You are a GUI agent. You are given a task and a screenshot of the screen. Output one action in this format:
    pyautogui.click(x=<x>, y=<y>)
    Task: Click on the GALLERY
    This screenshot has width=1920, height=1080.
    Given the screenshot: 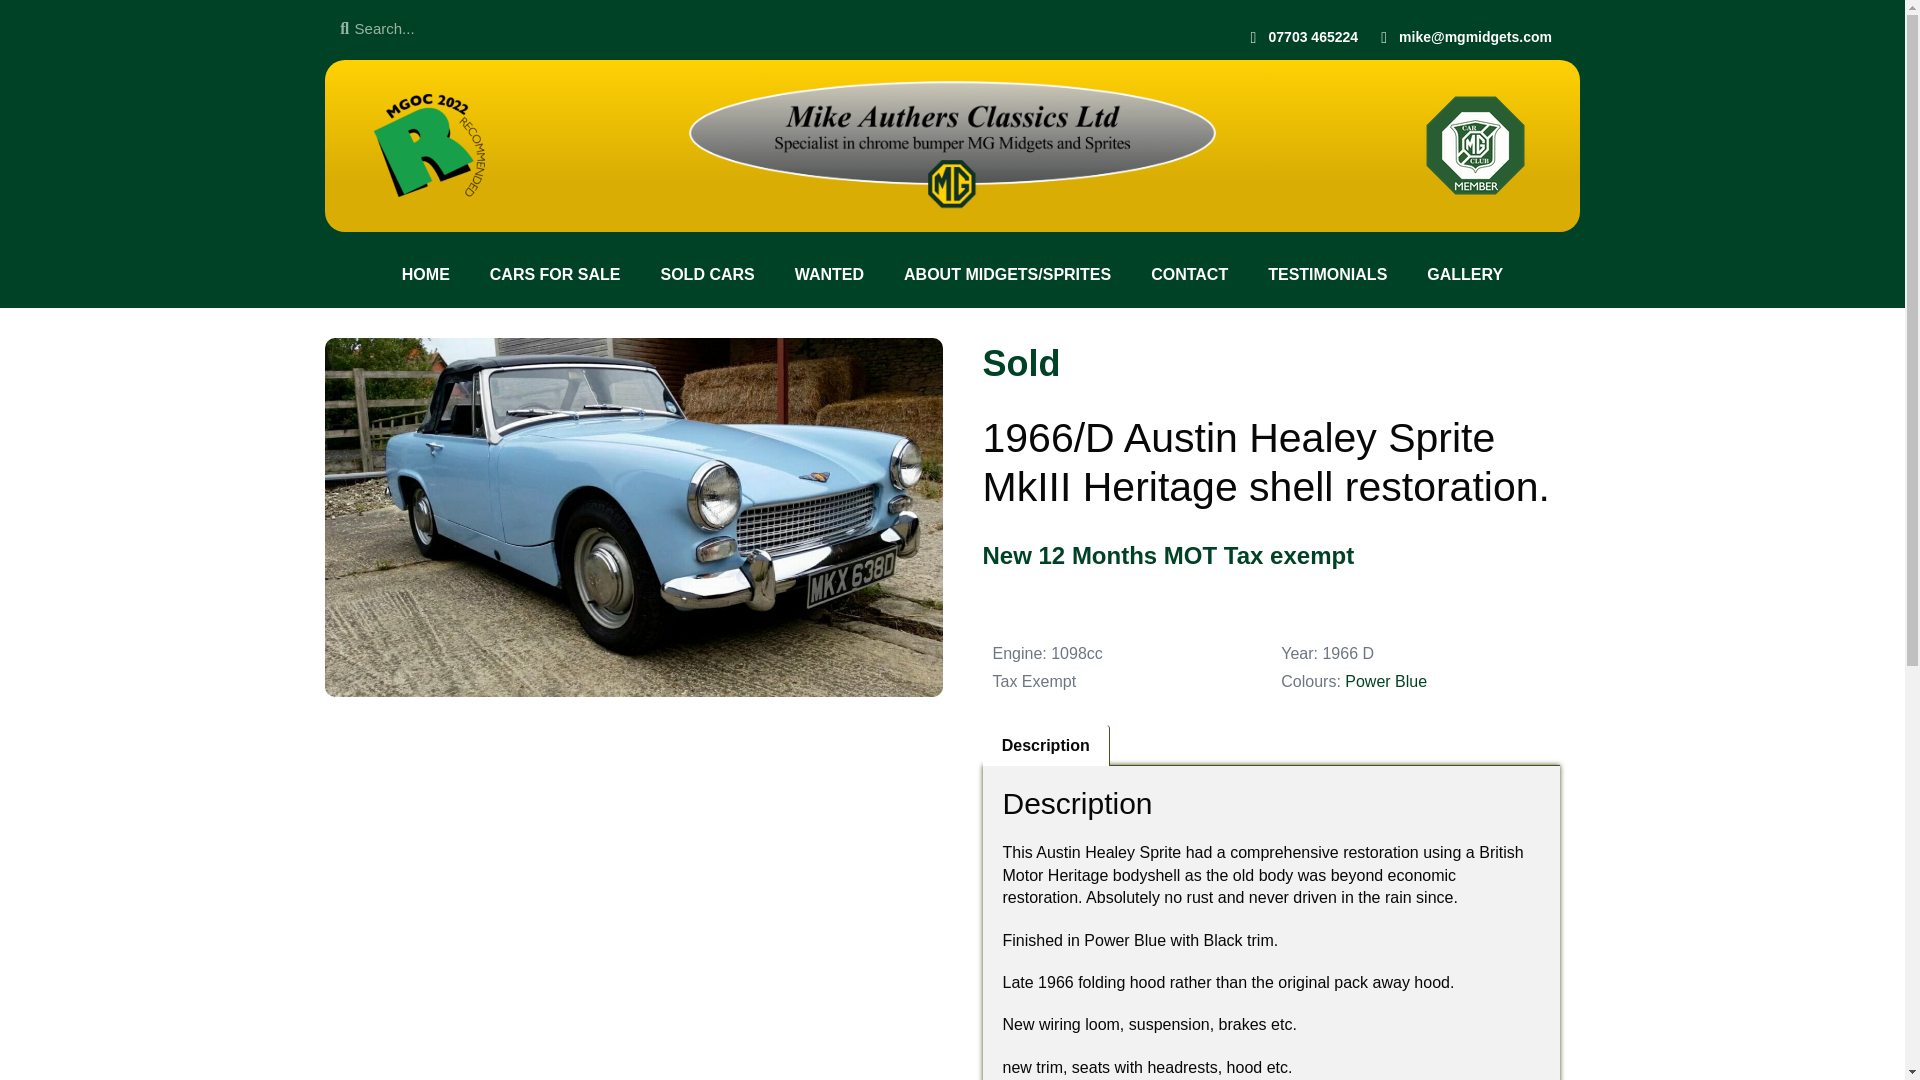 What is the action you would take?
    pyautogui.click(x=1464, y=274)
    